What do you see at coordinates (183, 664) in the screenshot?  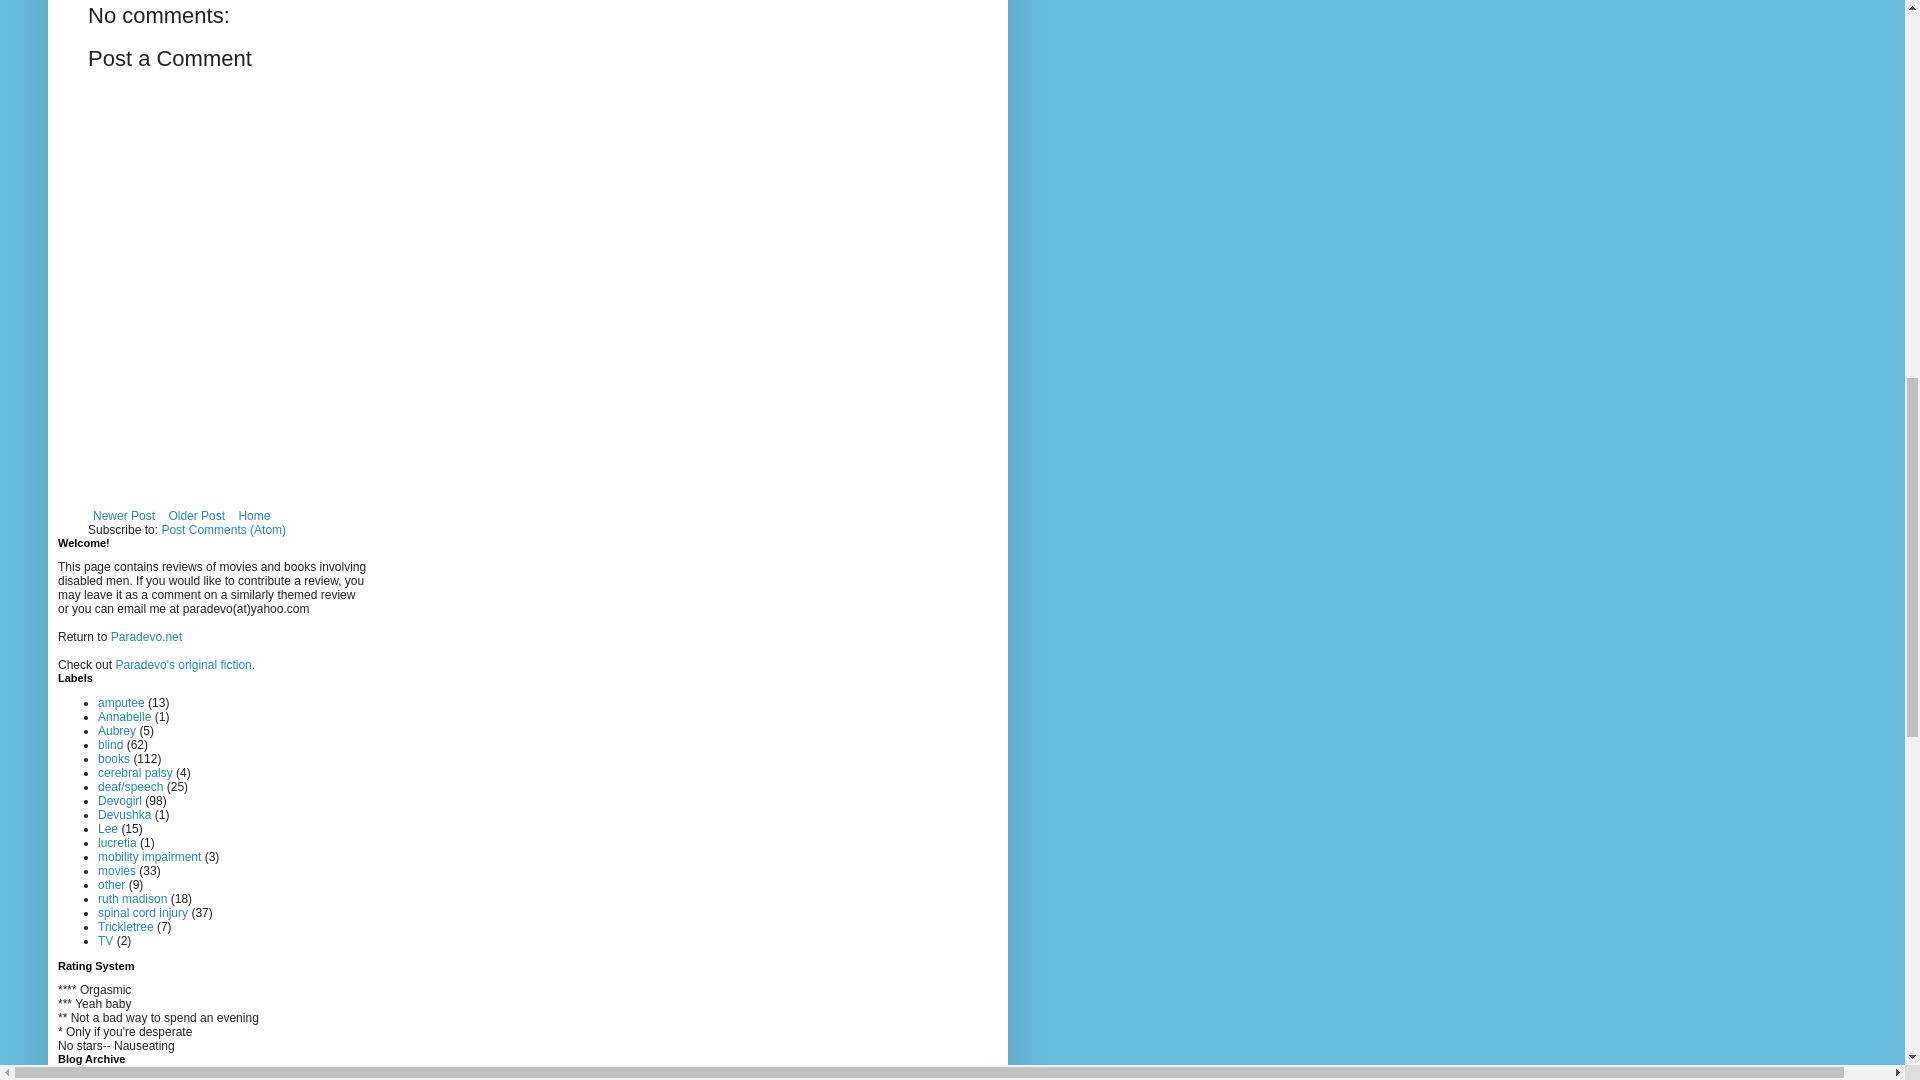 I see `Paradevo's original fiction` at bounding box center [183, 664].